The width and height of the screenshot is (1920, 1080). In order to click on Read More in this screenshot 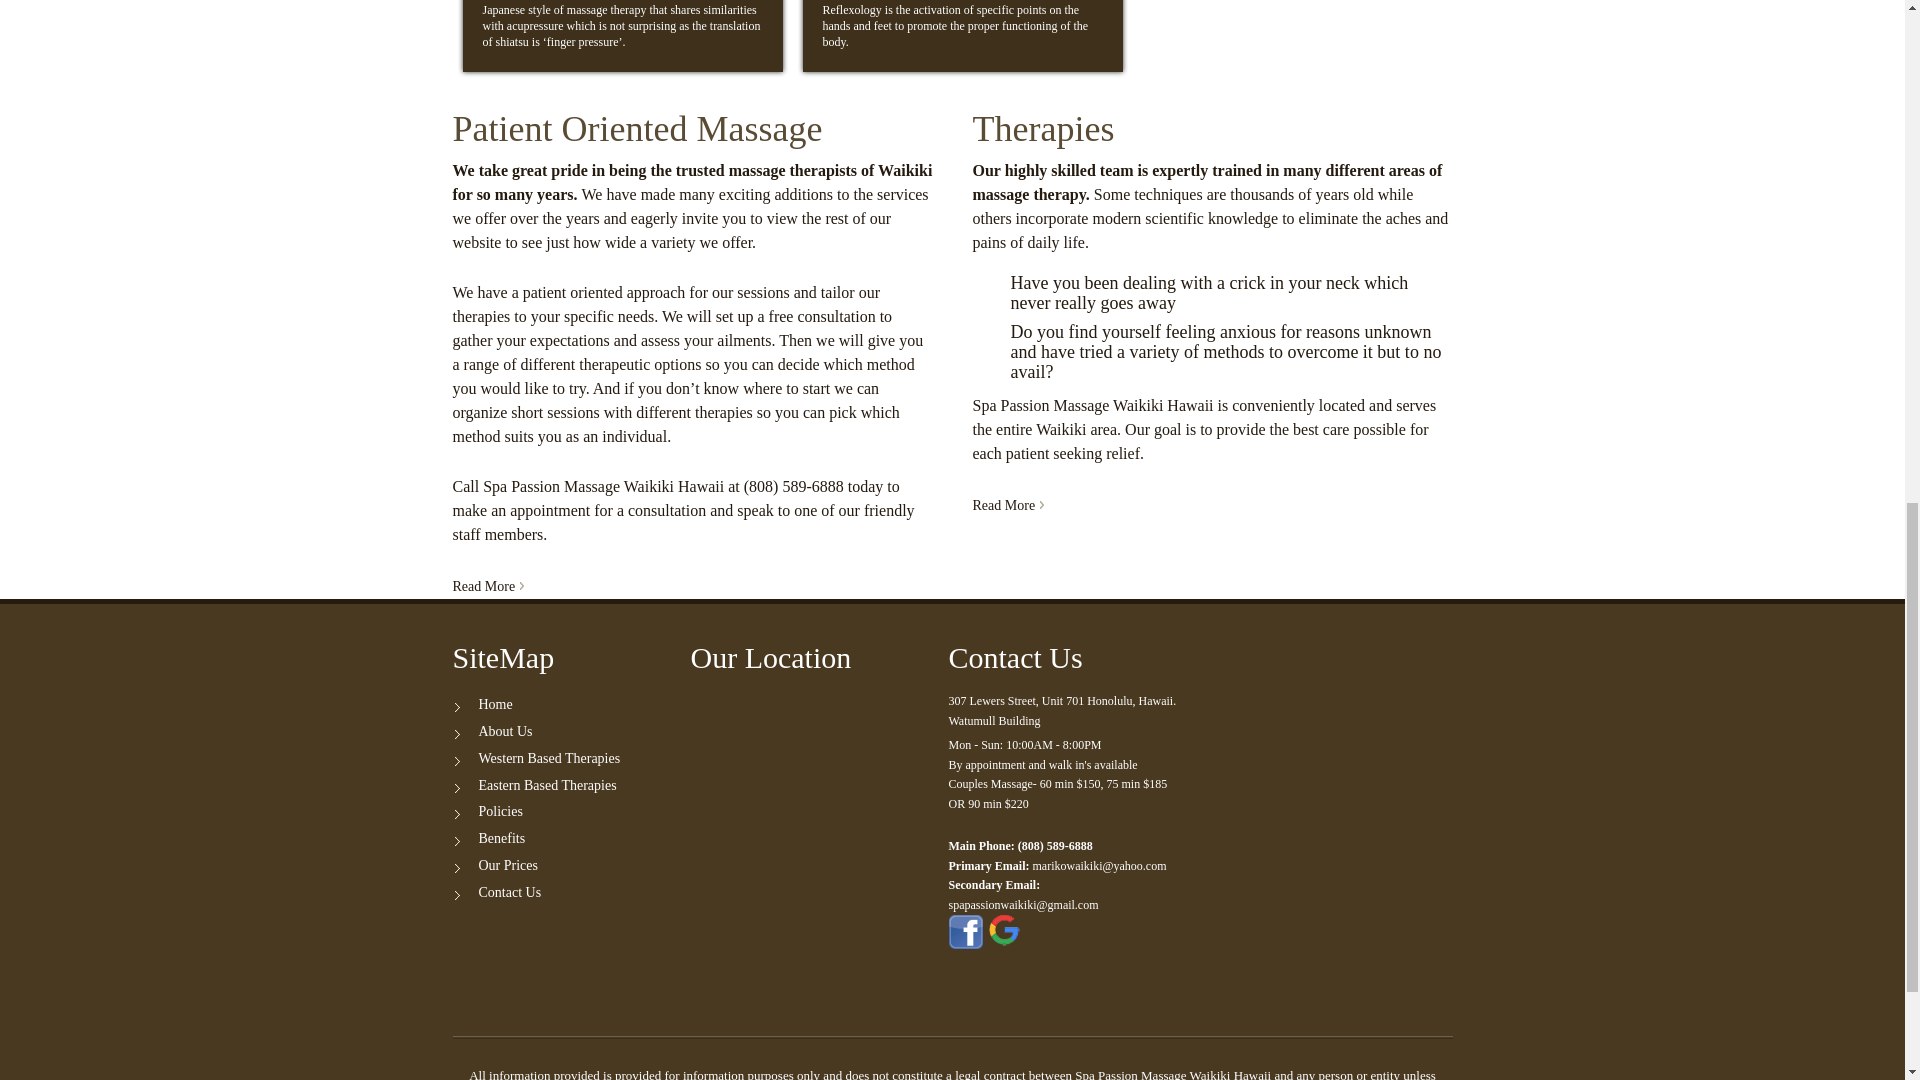, I will do `click(1008, 505)`.